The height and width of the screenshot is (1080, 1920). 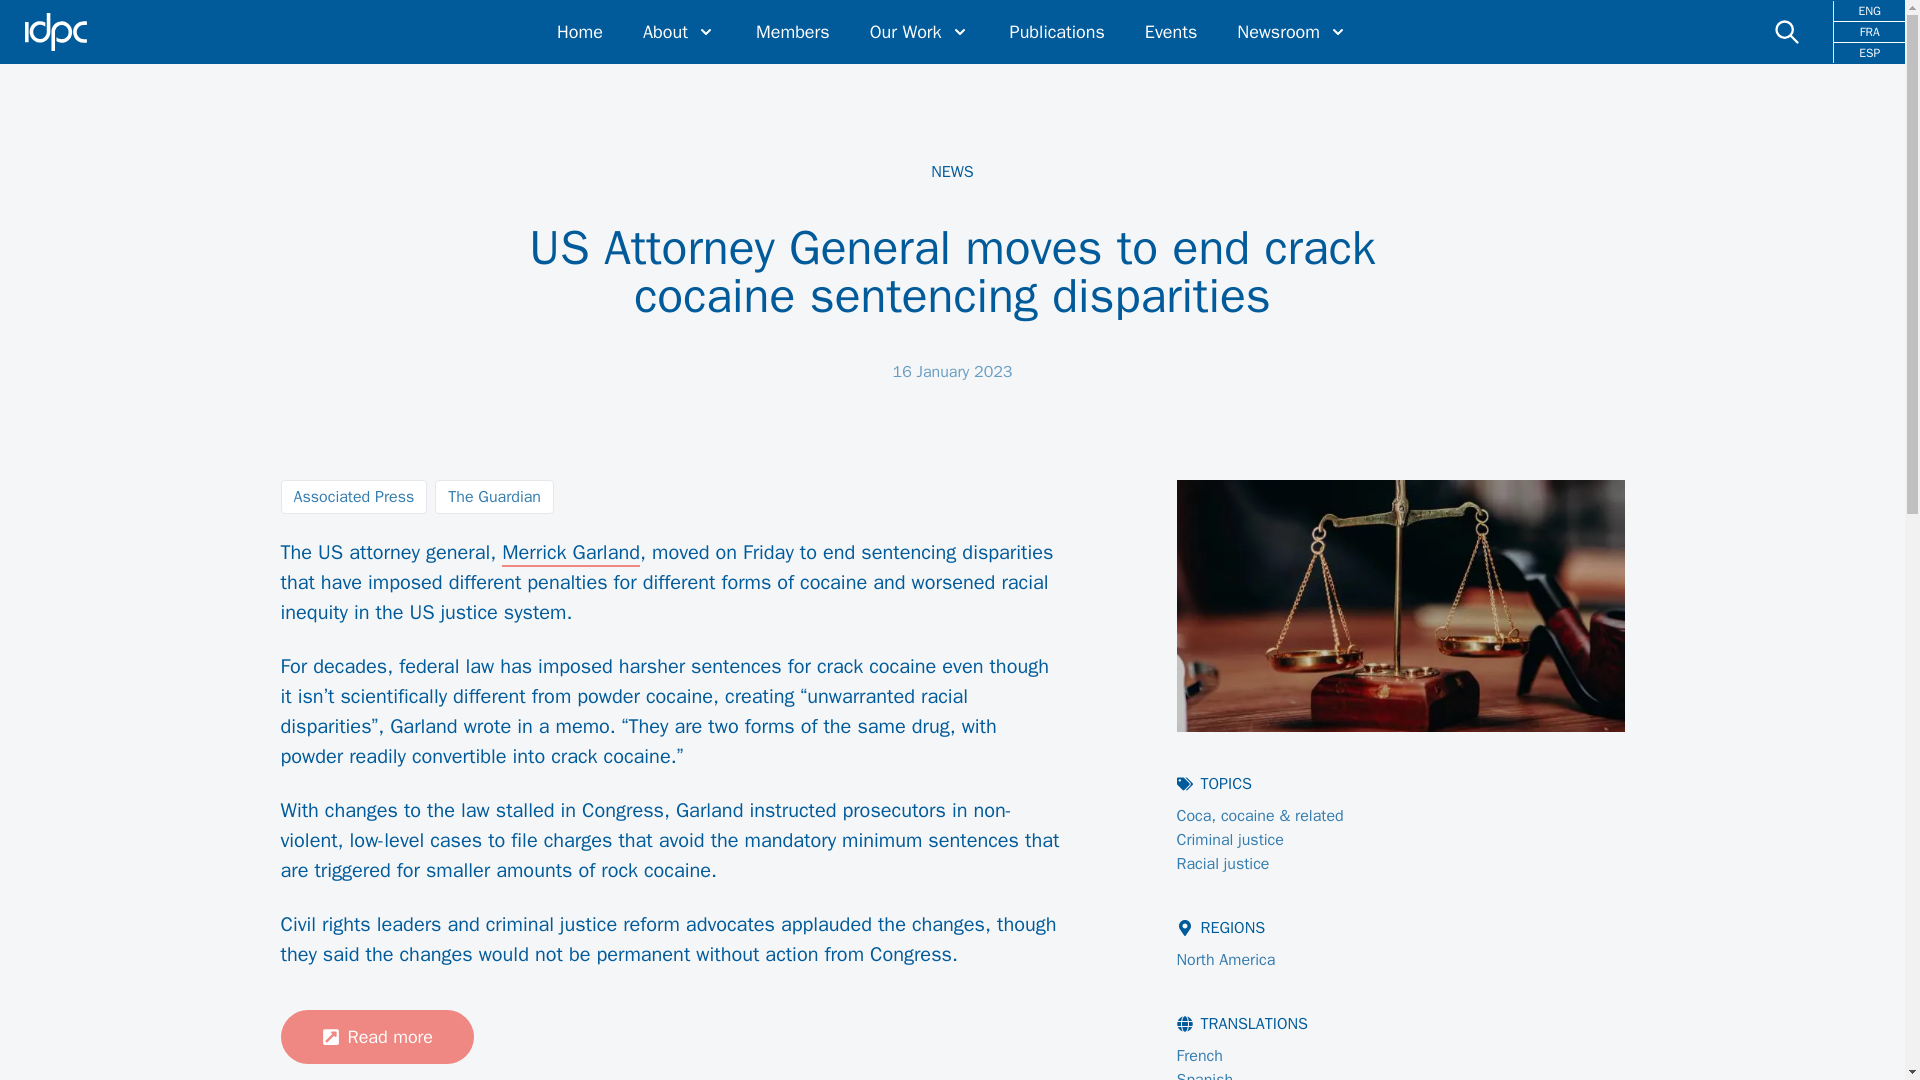 I want to click on Merrick Garland, so click(x=570, y=554).